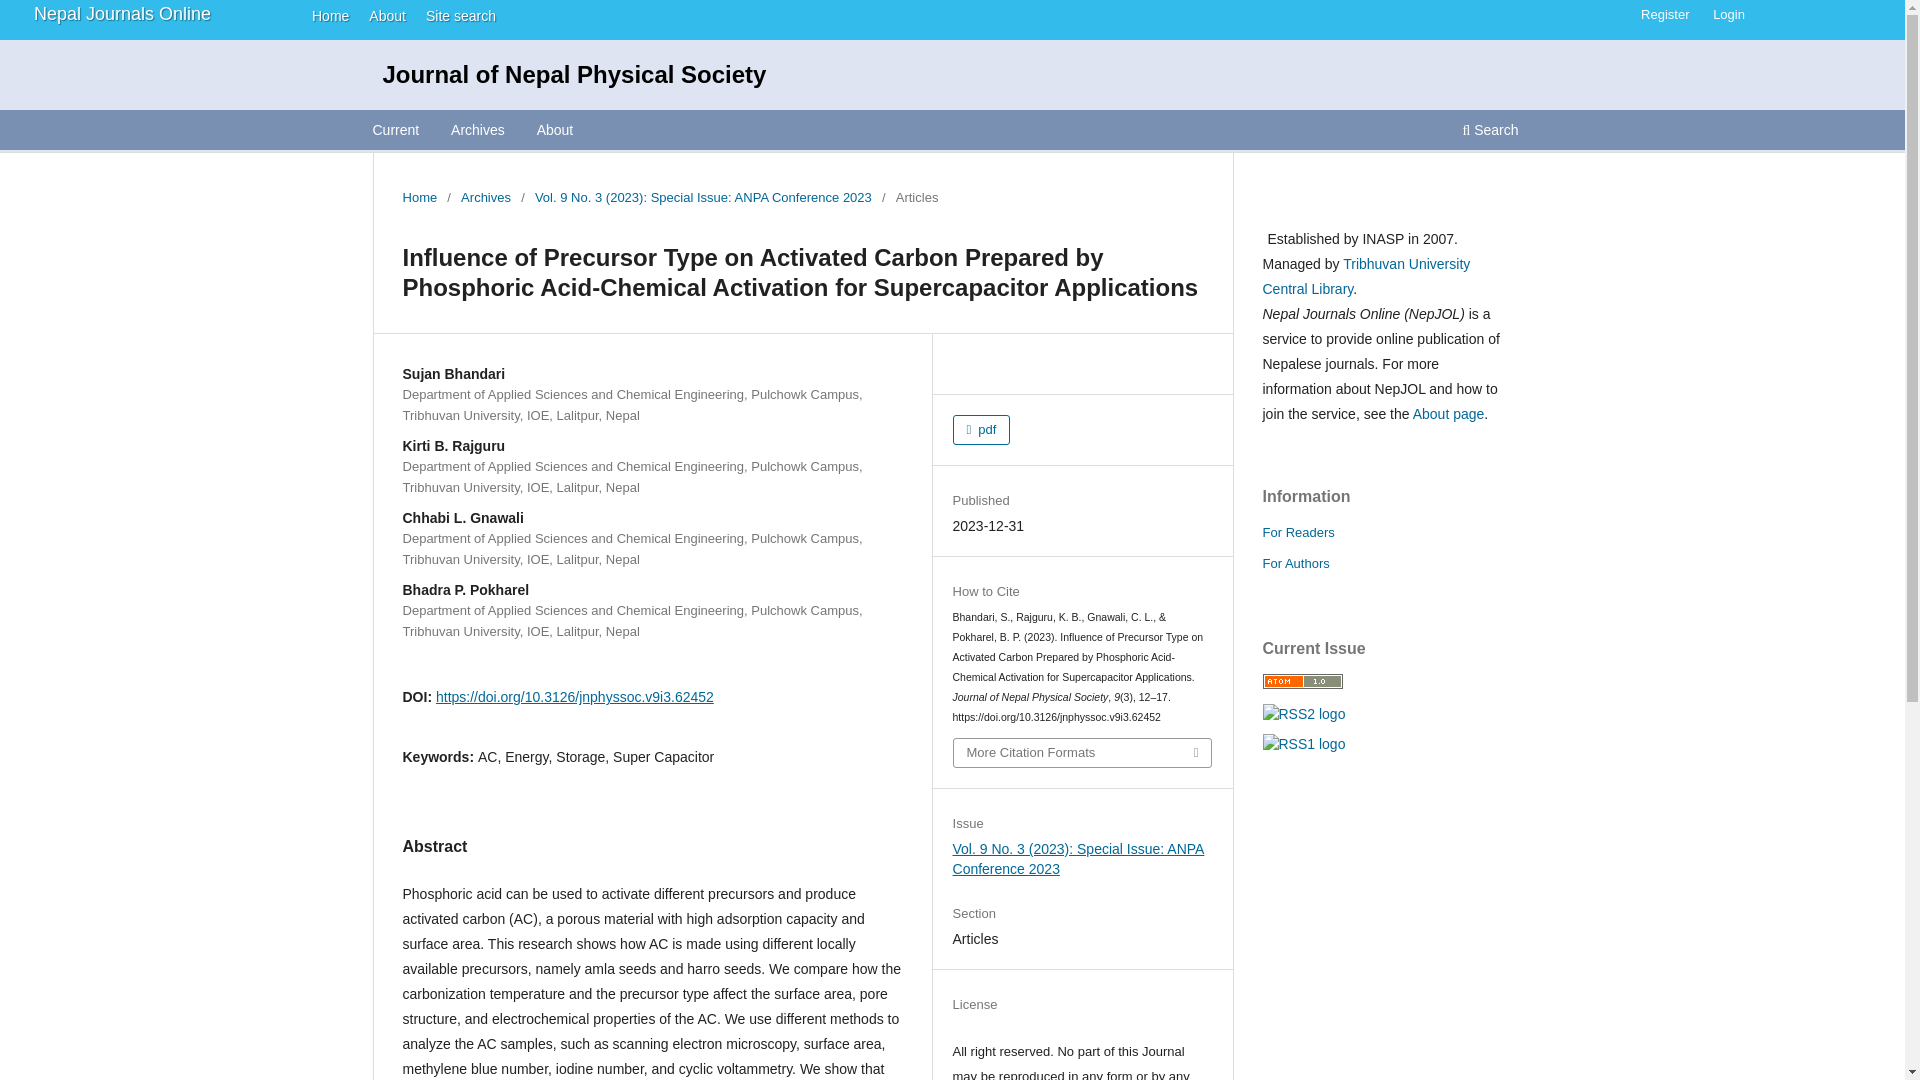  What do you see at coordinates (454, 15) in the screenshot?
I see `Site search` at bounding box center [454, 15].